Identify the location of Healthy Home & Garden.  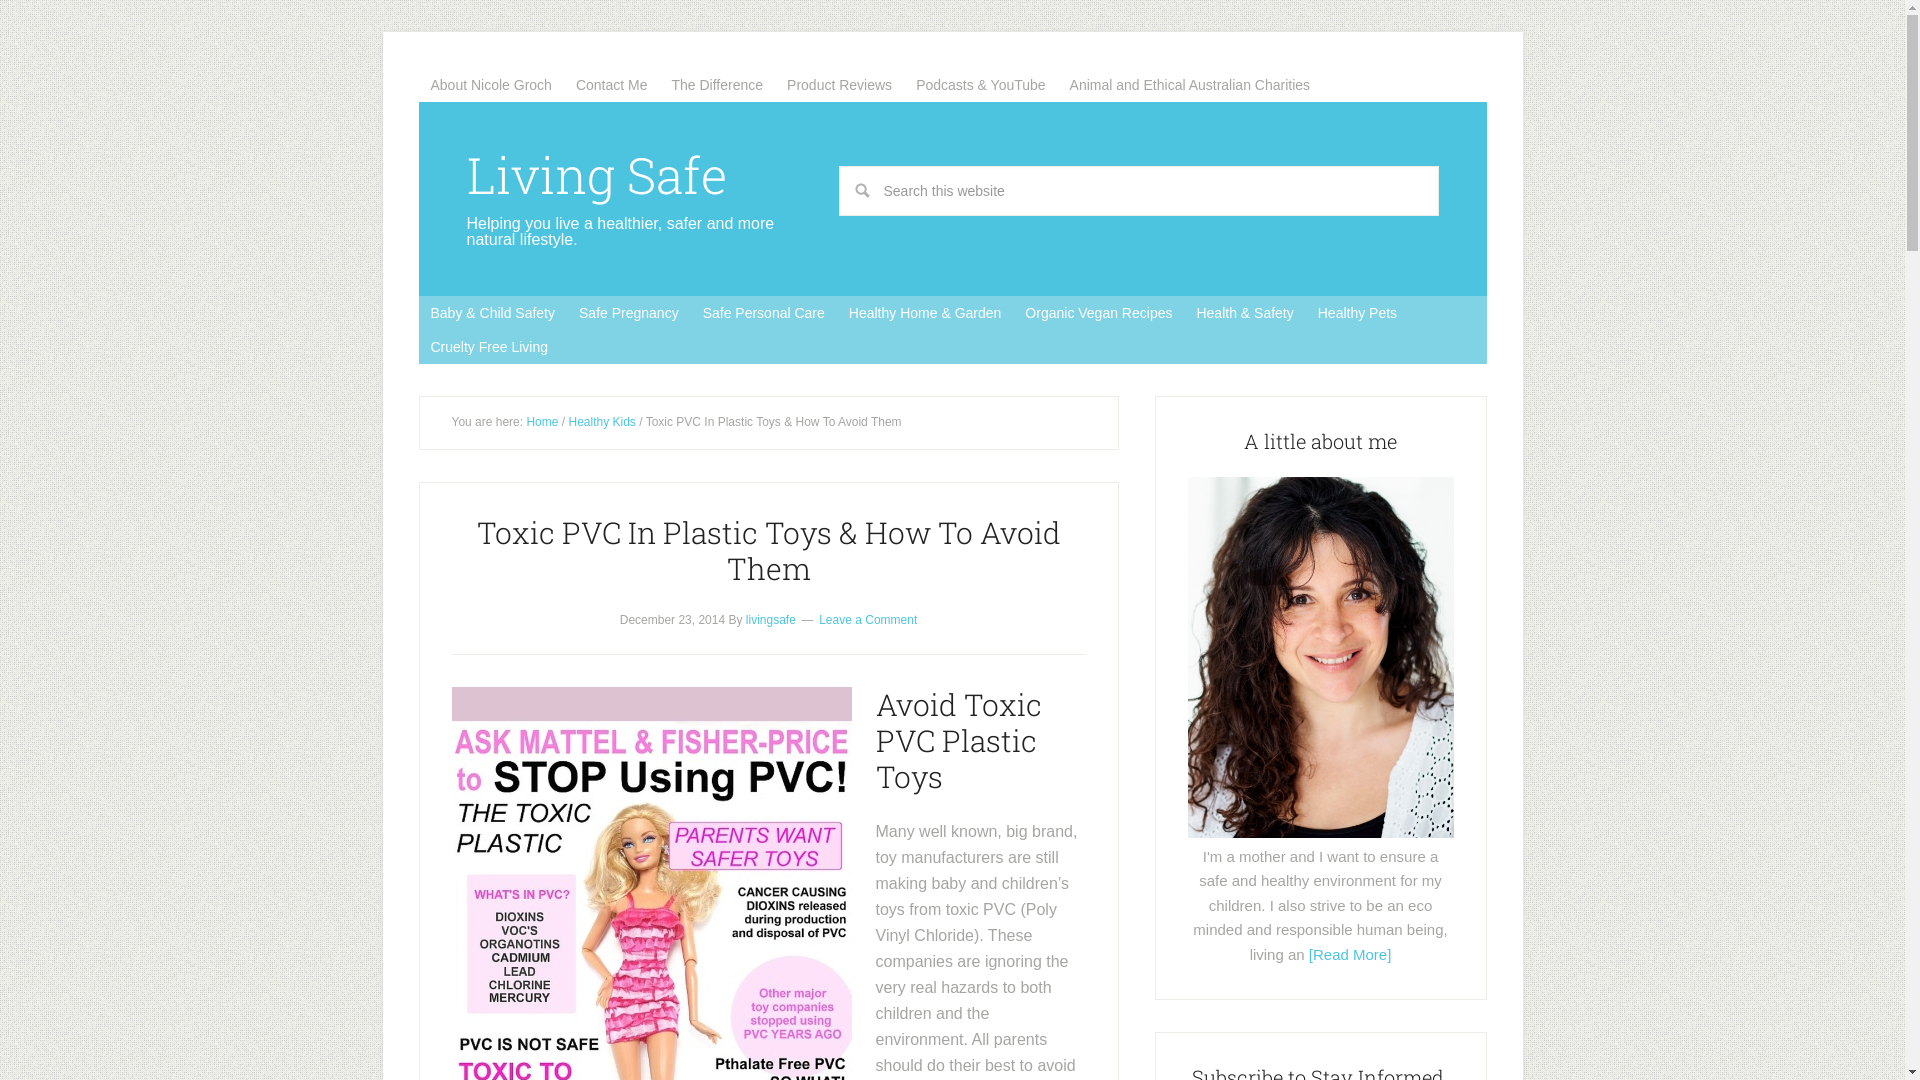
(925, 313).